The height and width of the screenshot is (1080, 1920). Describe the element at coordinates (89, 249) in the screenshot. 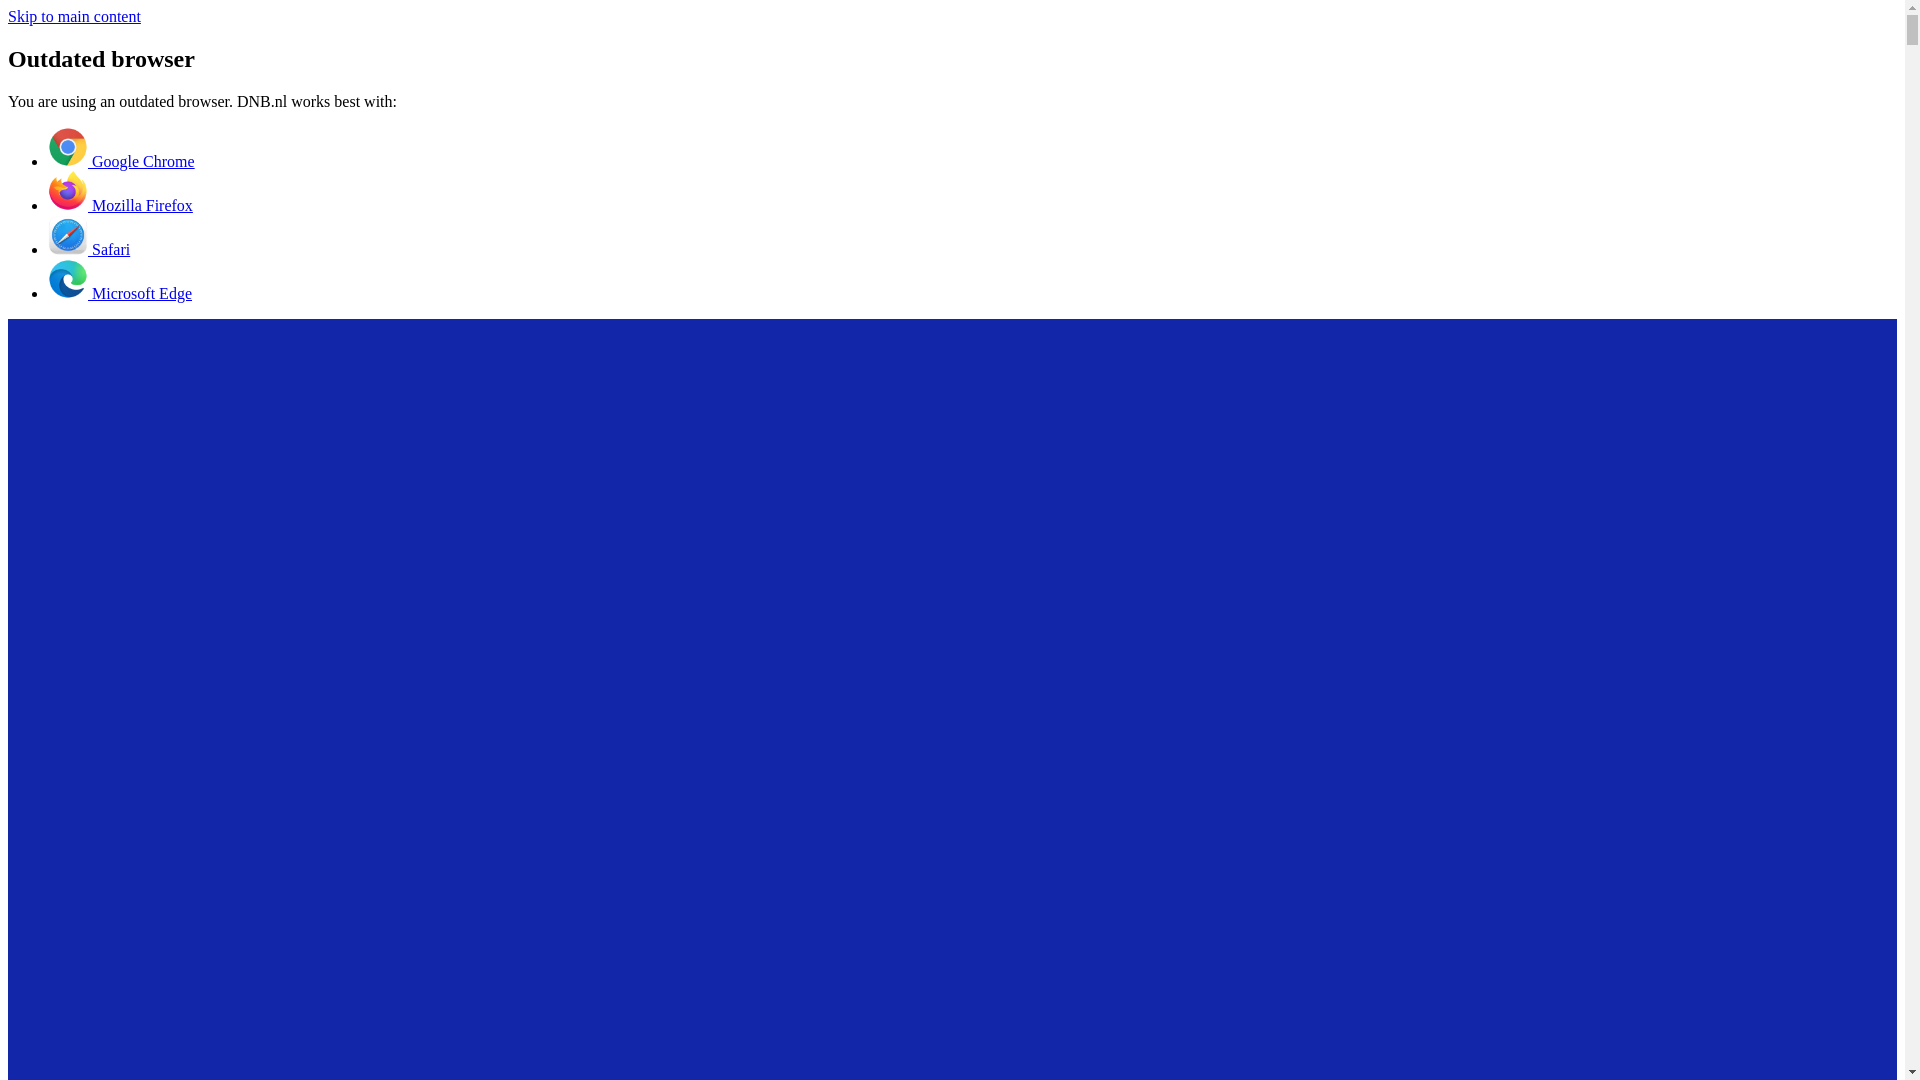

I see `Safari` at that location.